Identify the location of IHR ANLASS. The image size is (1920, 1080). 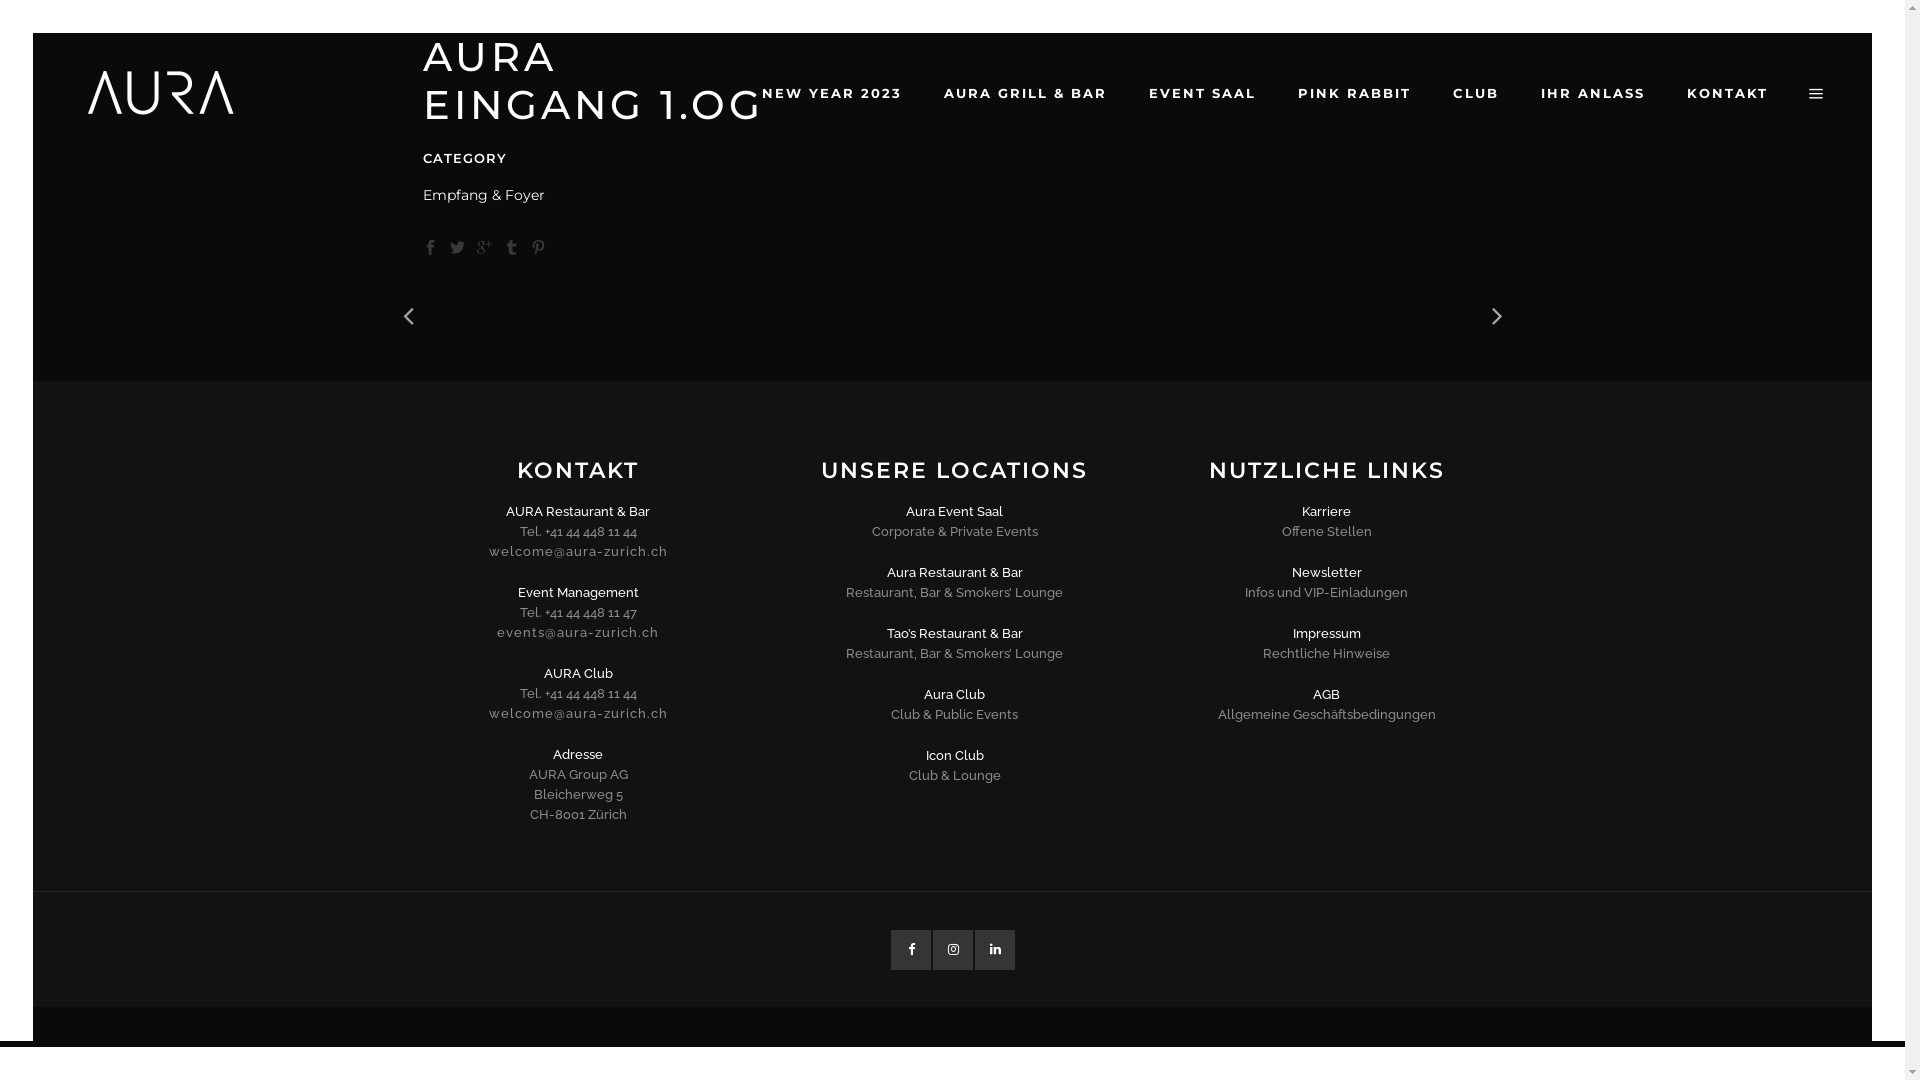
(1593, 93).